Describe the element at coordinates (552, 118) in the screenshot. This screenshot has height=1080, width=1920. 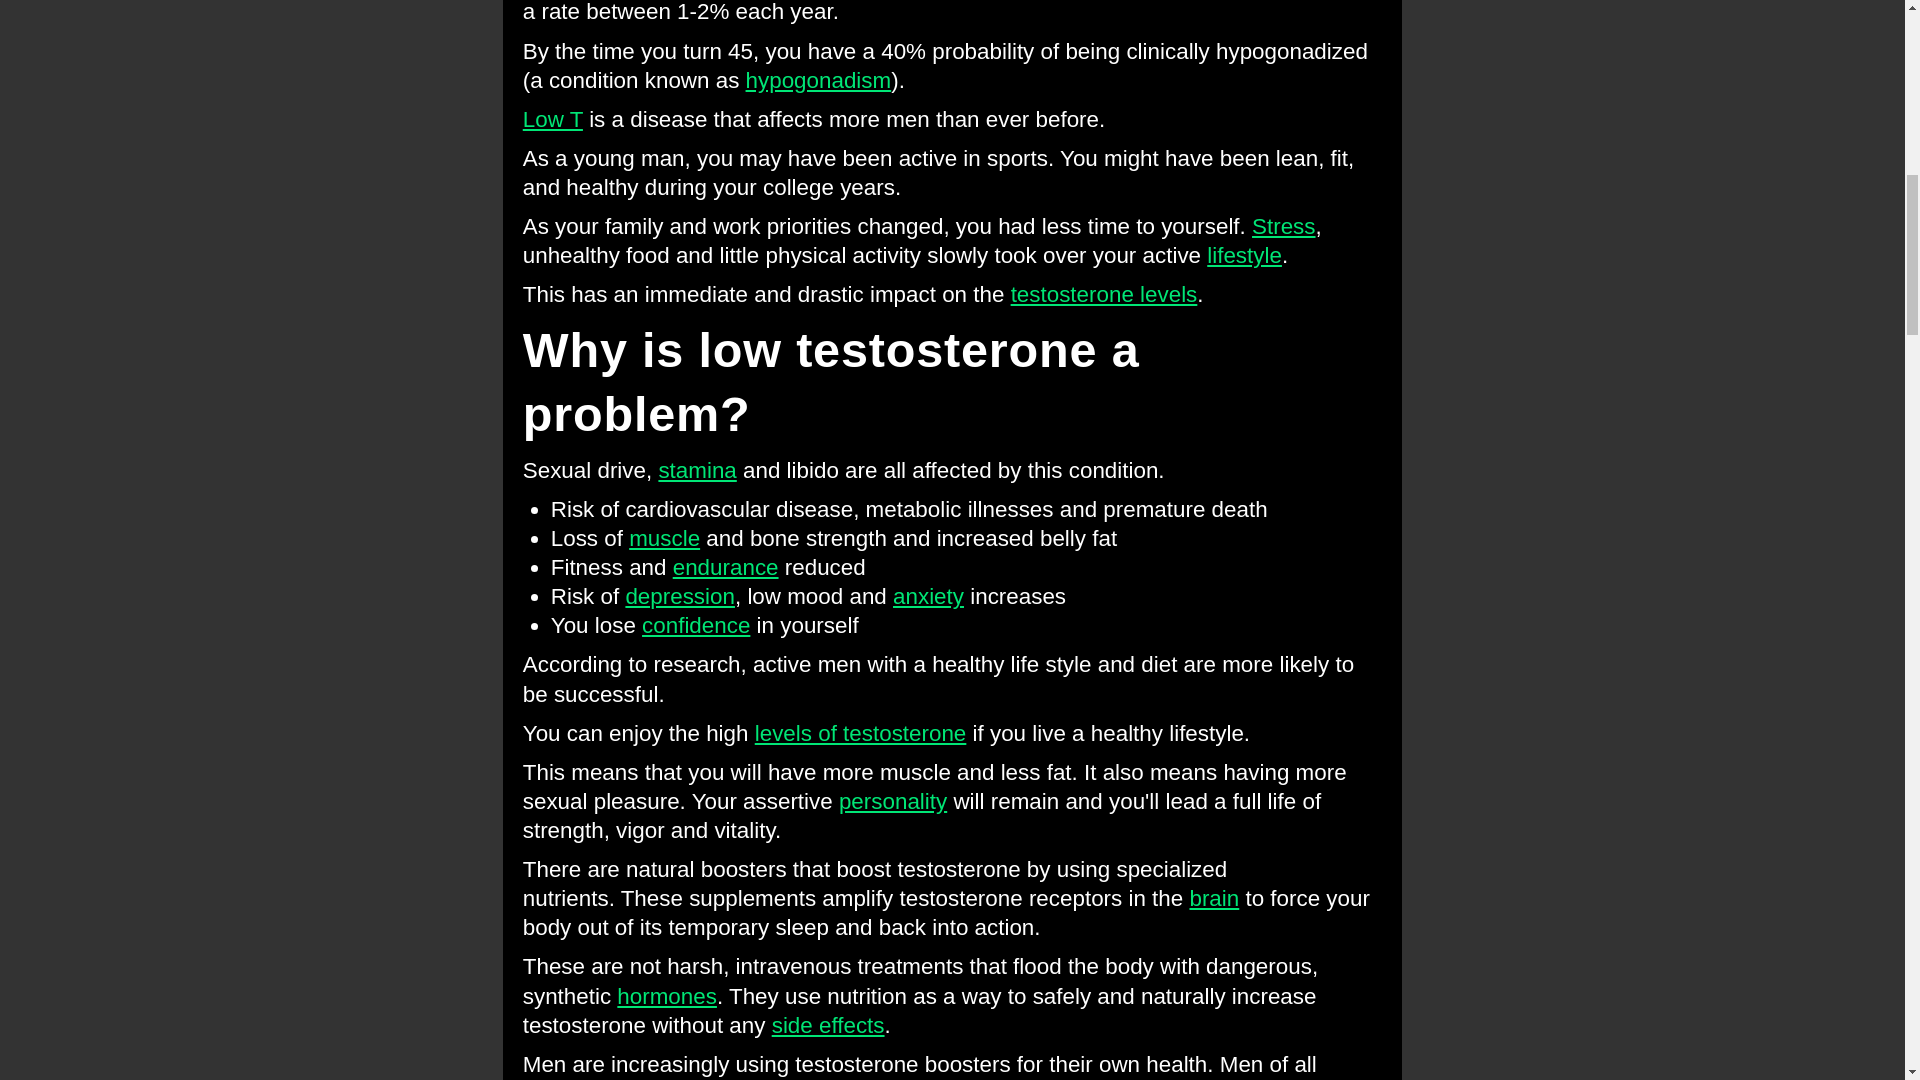
I see `Low T` at that location.